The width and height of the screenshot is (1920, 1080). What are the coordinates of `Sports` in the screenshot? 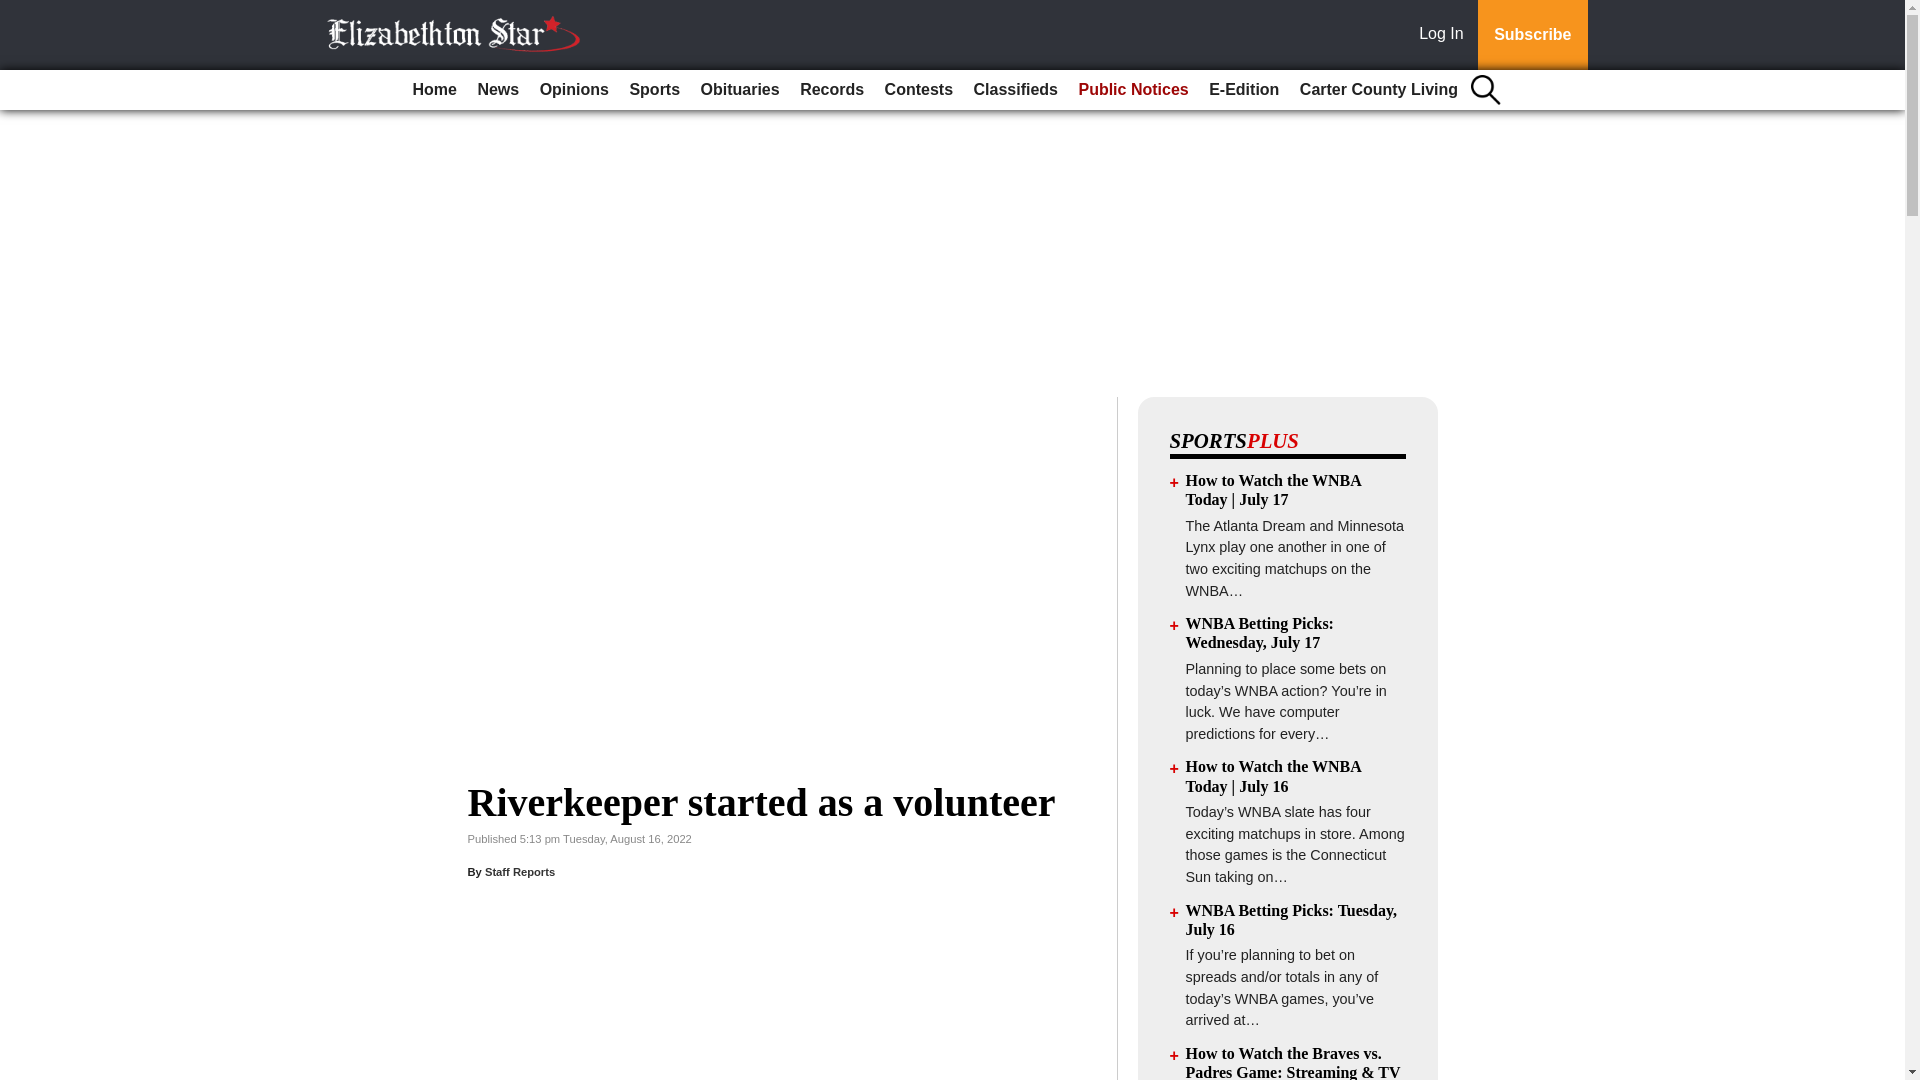 It's located at (654, 90).